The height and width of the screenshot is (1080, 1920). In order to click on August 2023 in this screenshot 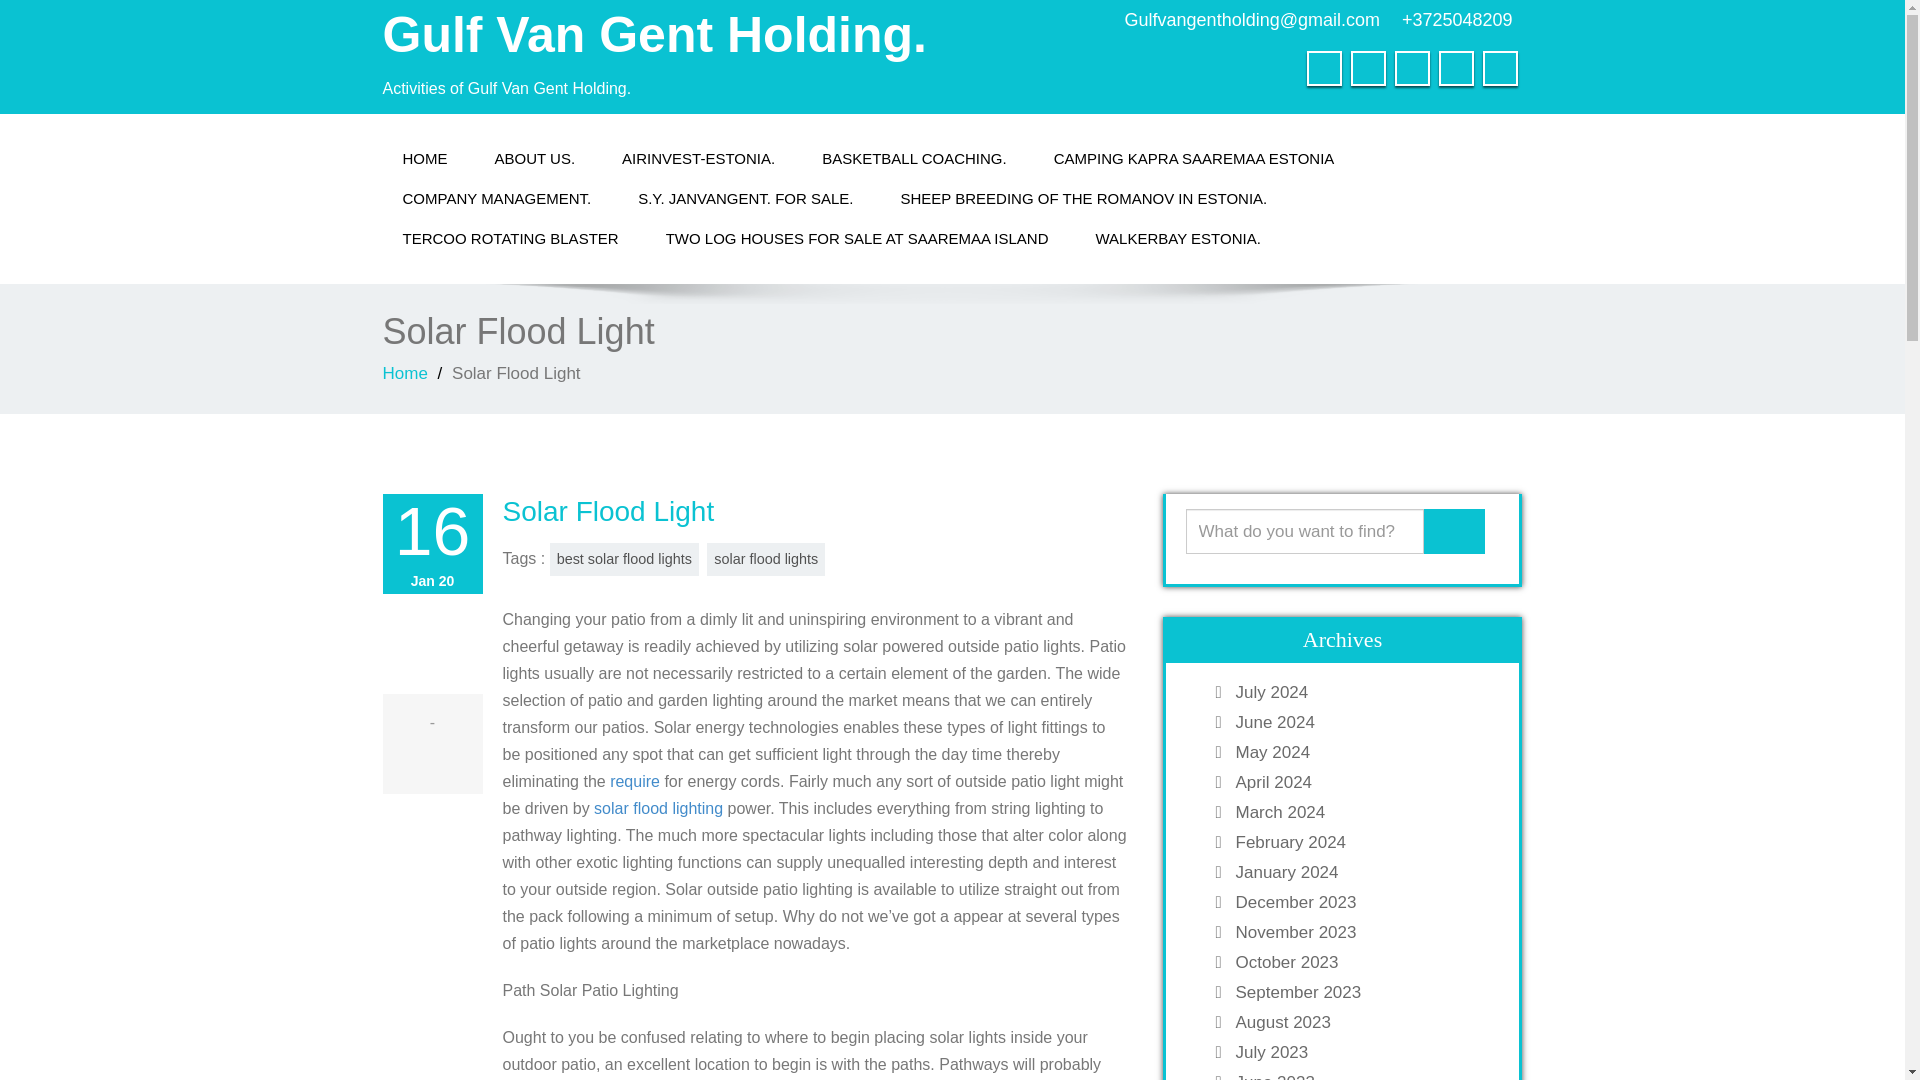, I will do `click(1362, 1022)`.